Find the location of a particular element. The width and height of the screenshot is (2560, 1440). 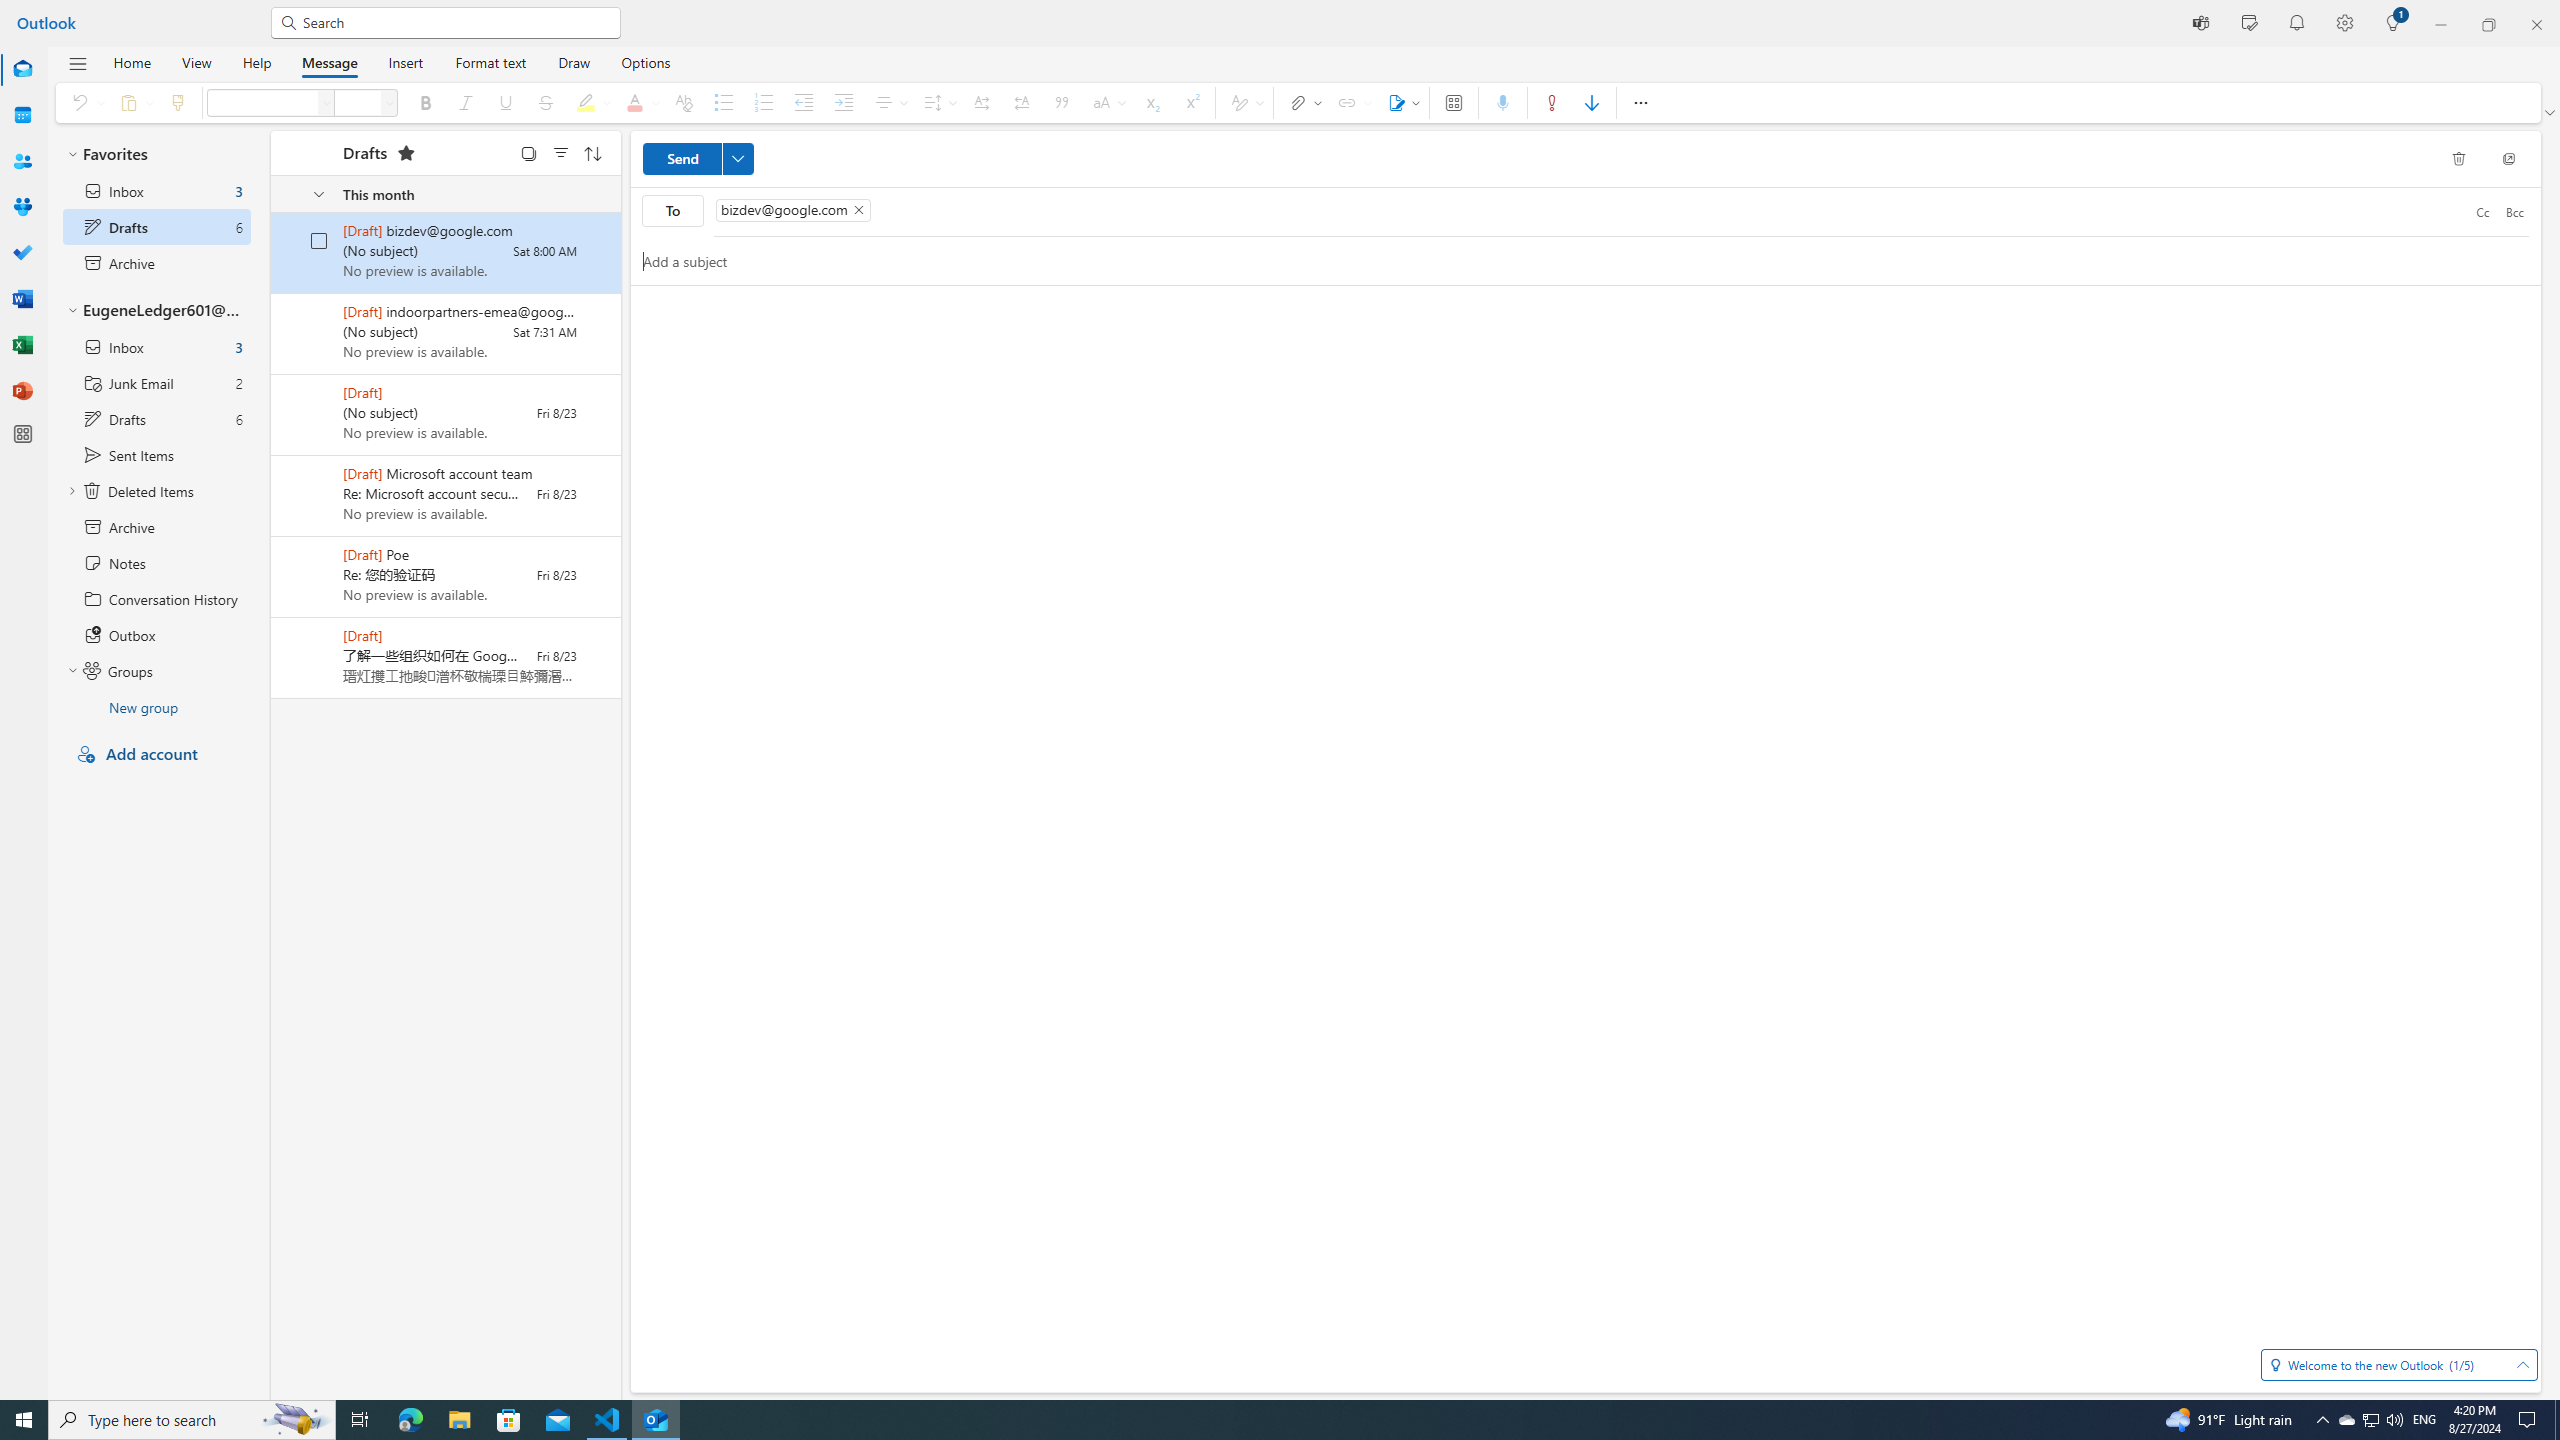

Right-to-left is located at coordinates (1020, 102).